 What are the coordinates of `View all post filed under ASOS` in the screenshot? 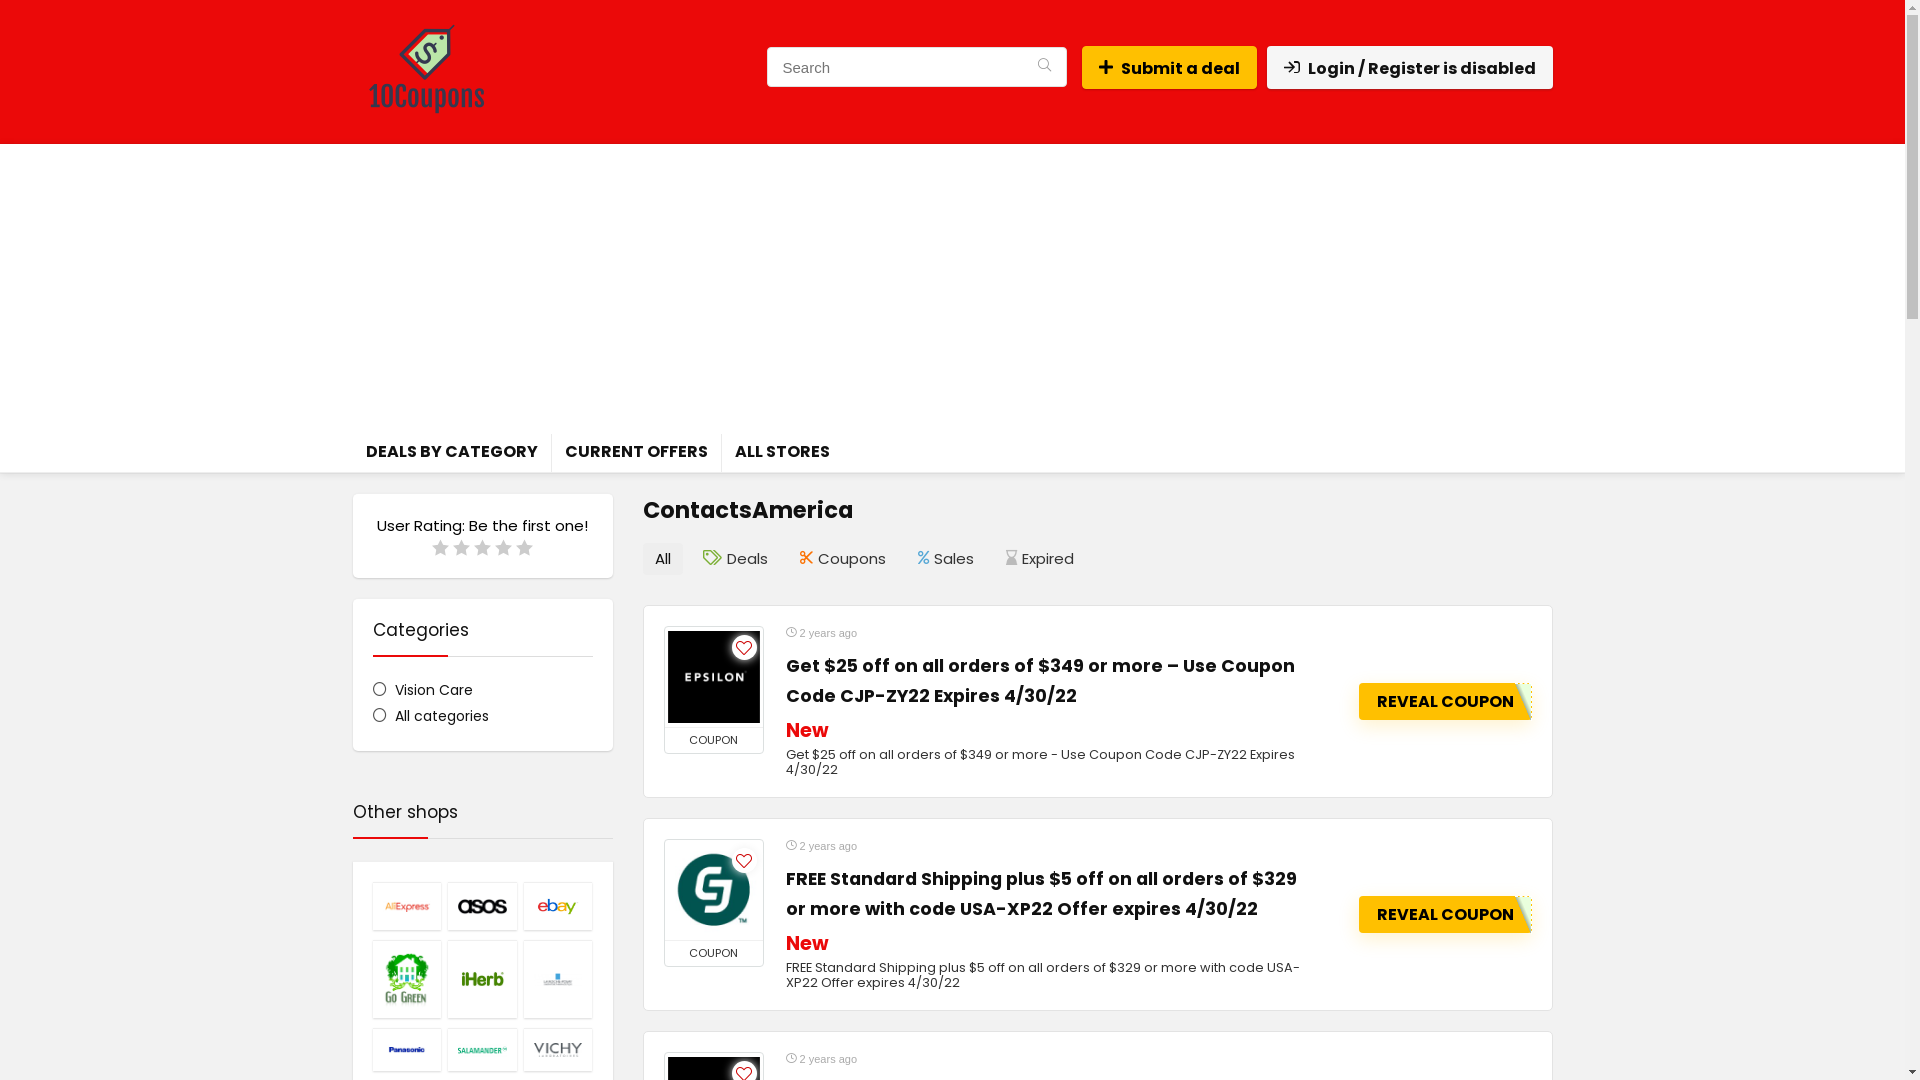 It's located at (482, 906).